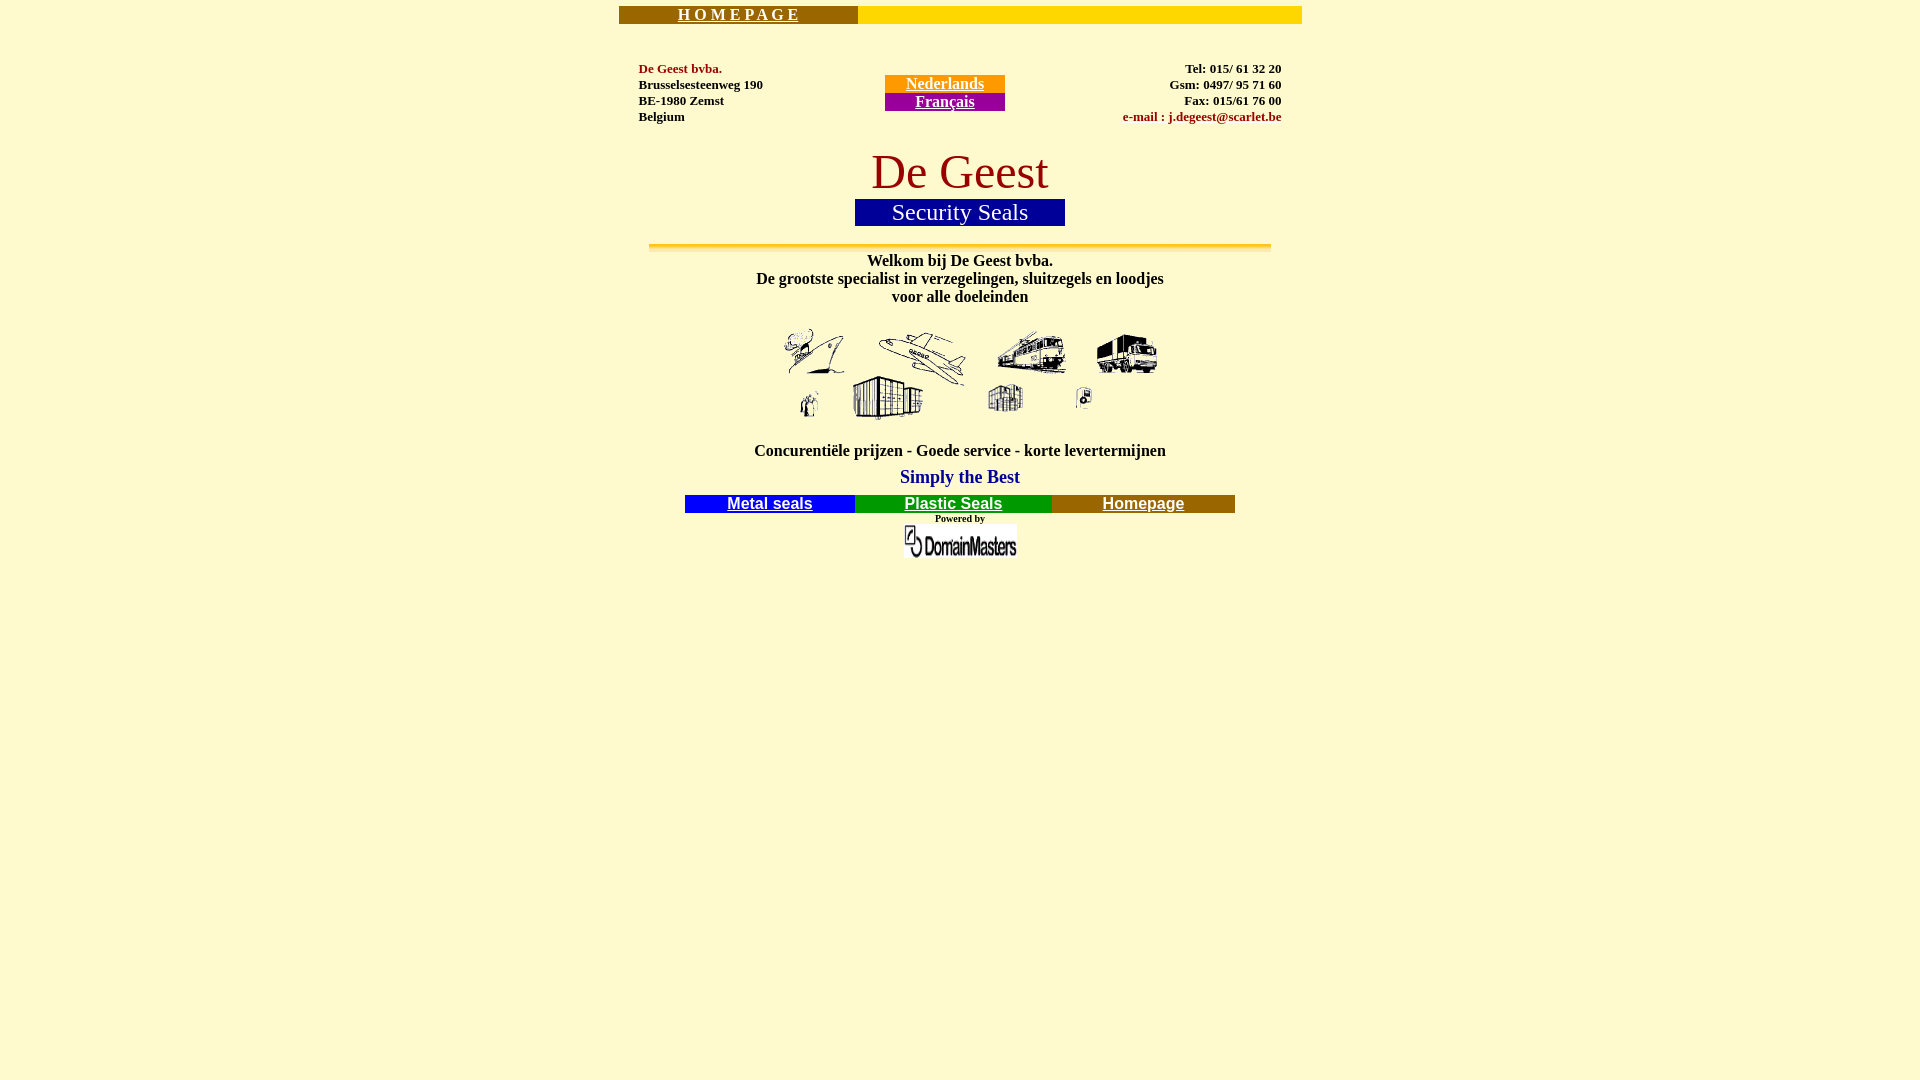 The image size is (1920, 1080). What do you see at coordinates (1144, 504) in the screenshot?
I see `Homepage` at bounding box center [1144, 504].